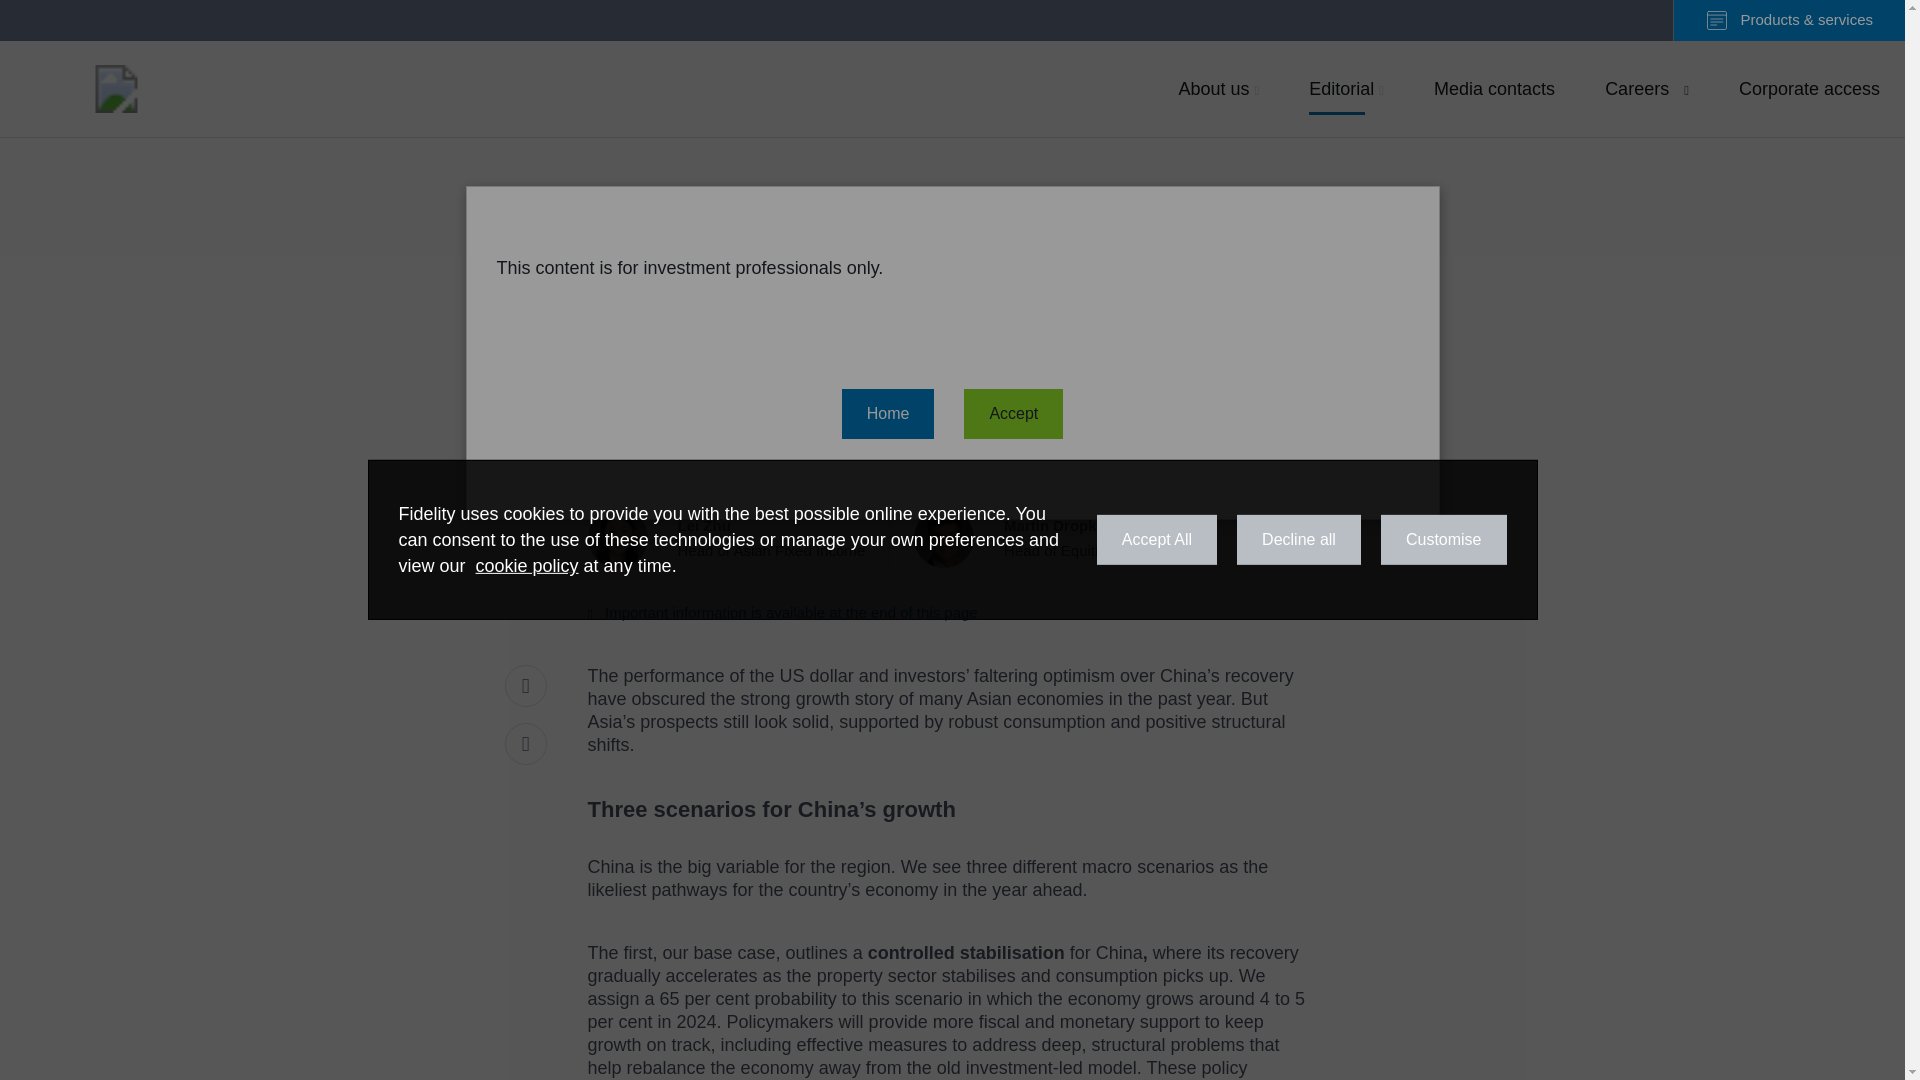 The height and width of the screenshot is (1080, 1920). I want to click on Fidelity International Logo, so click(1646, 88).